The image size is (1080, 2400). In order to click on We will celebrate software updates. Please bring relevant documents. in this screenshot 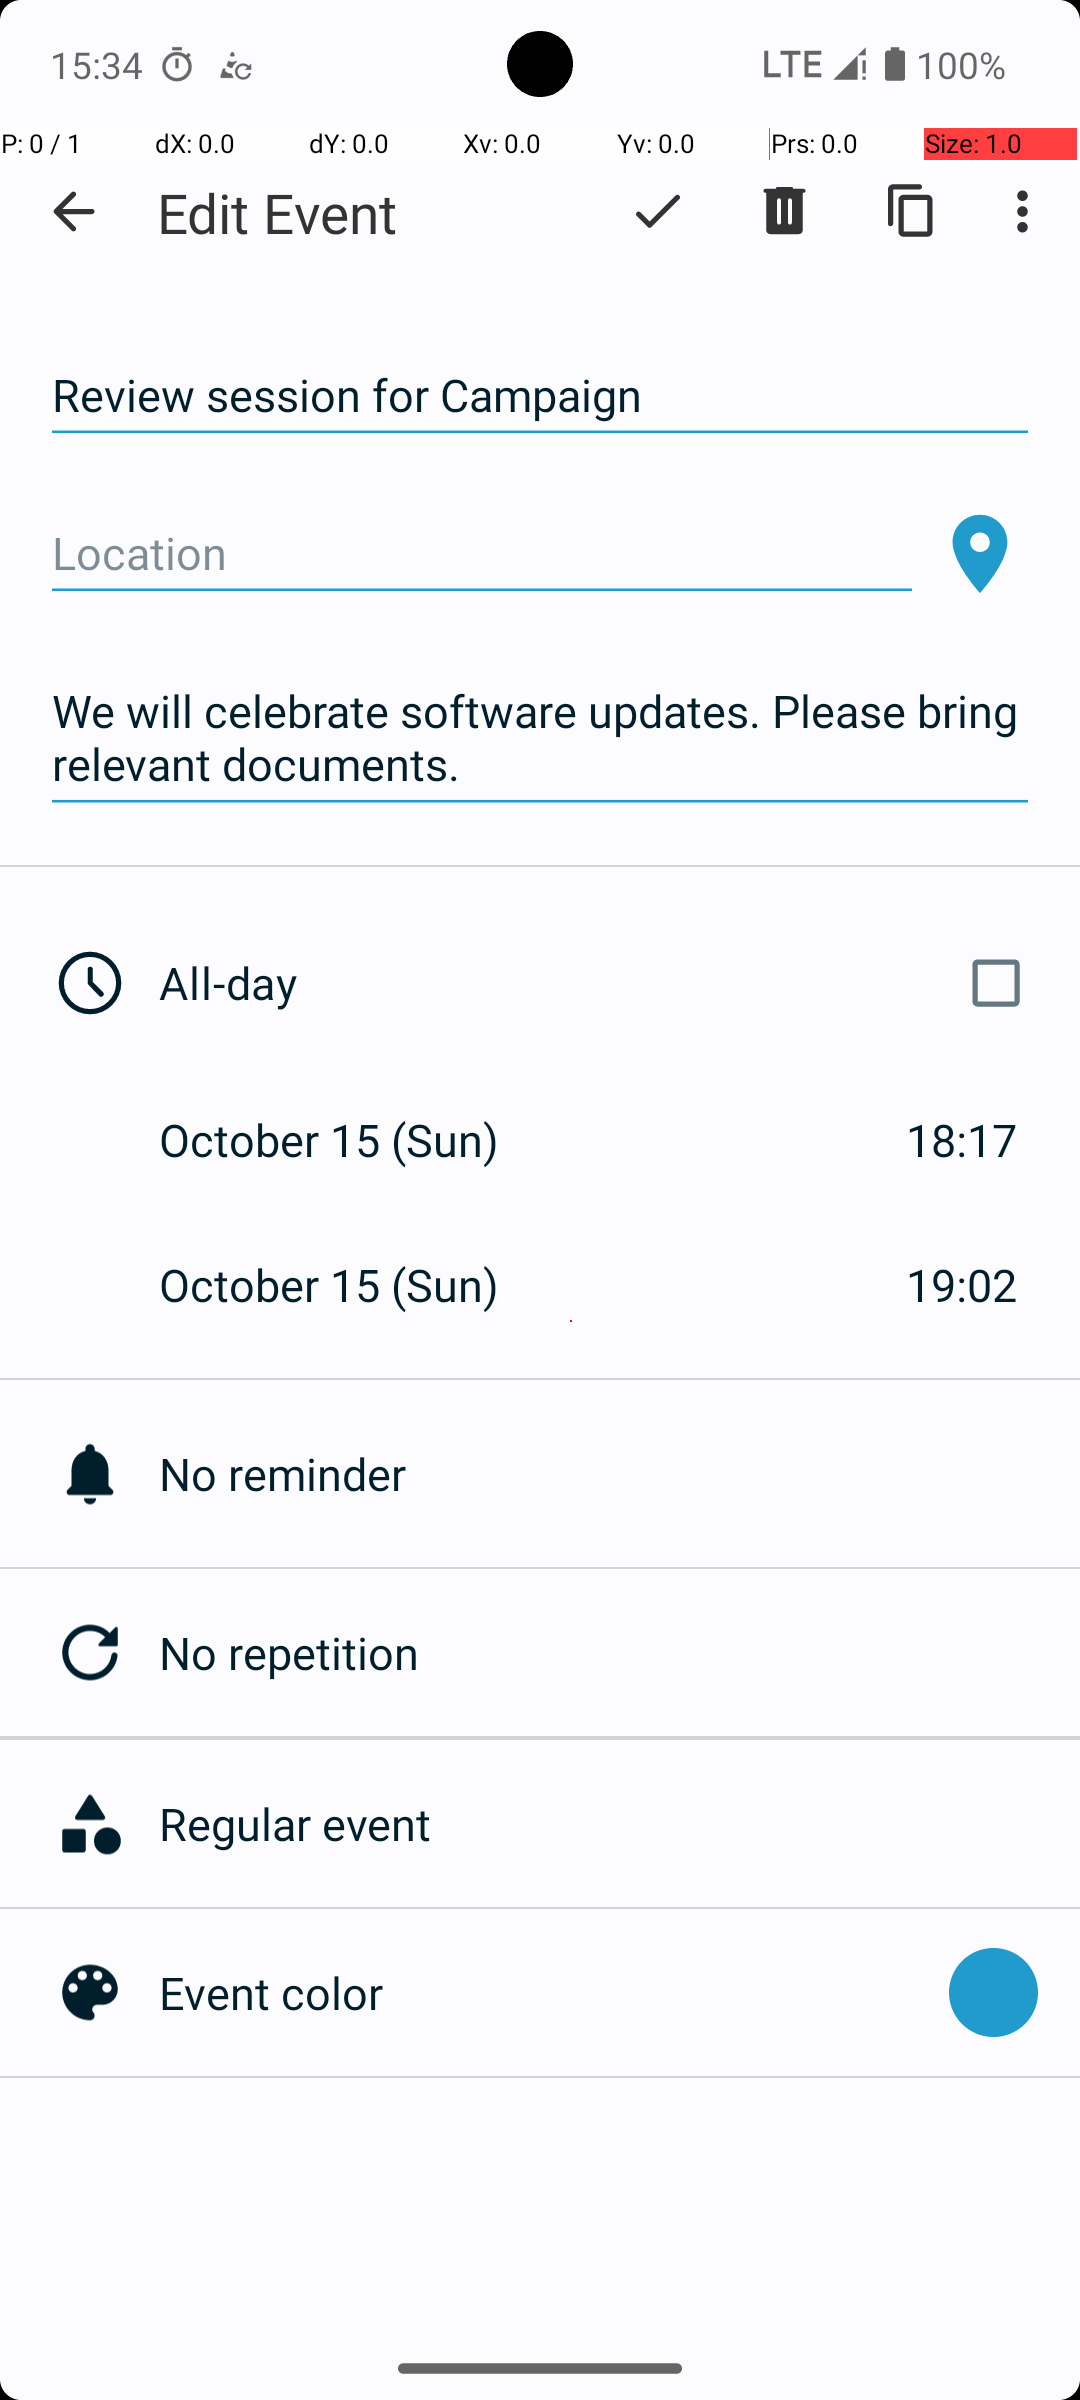, I will do `click(540, 738)`.